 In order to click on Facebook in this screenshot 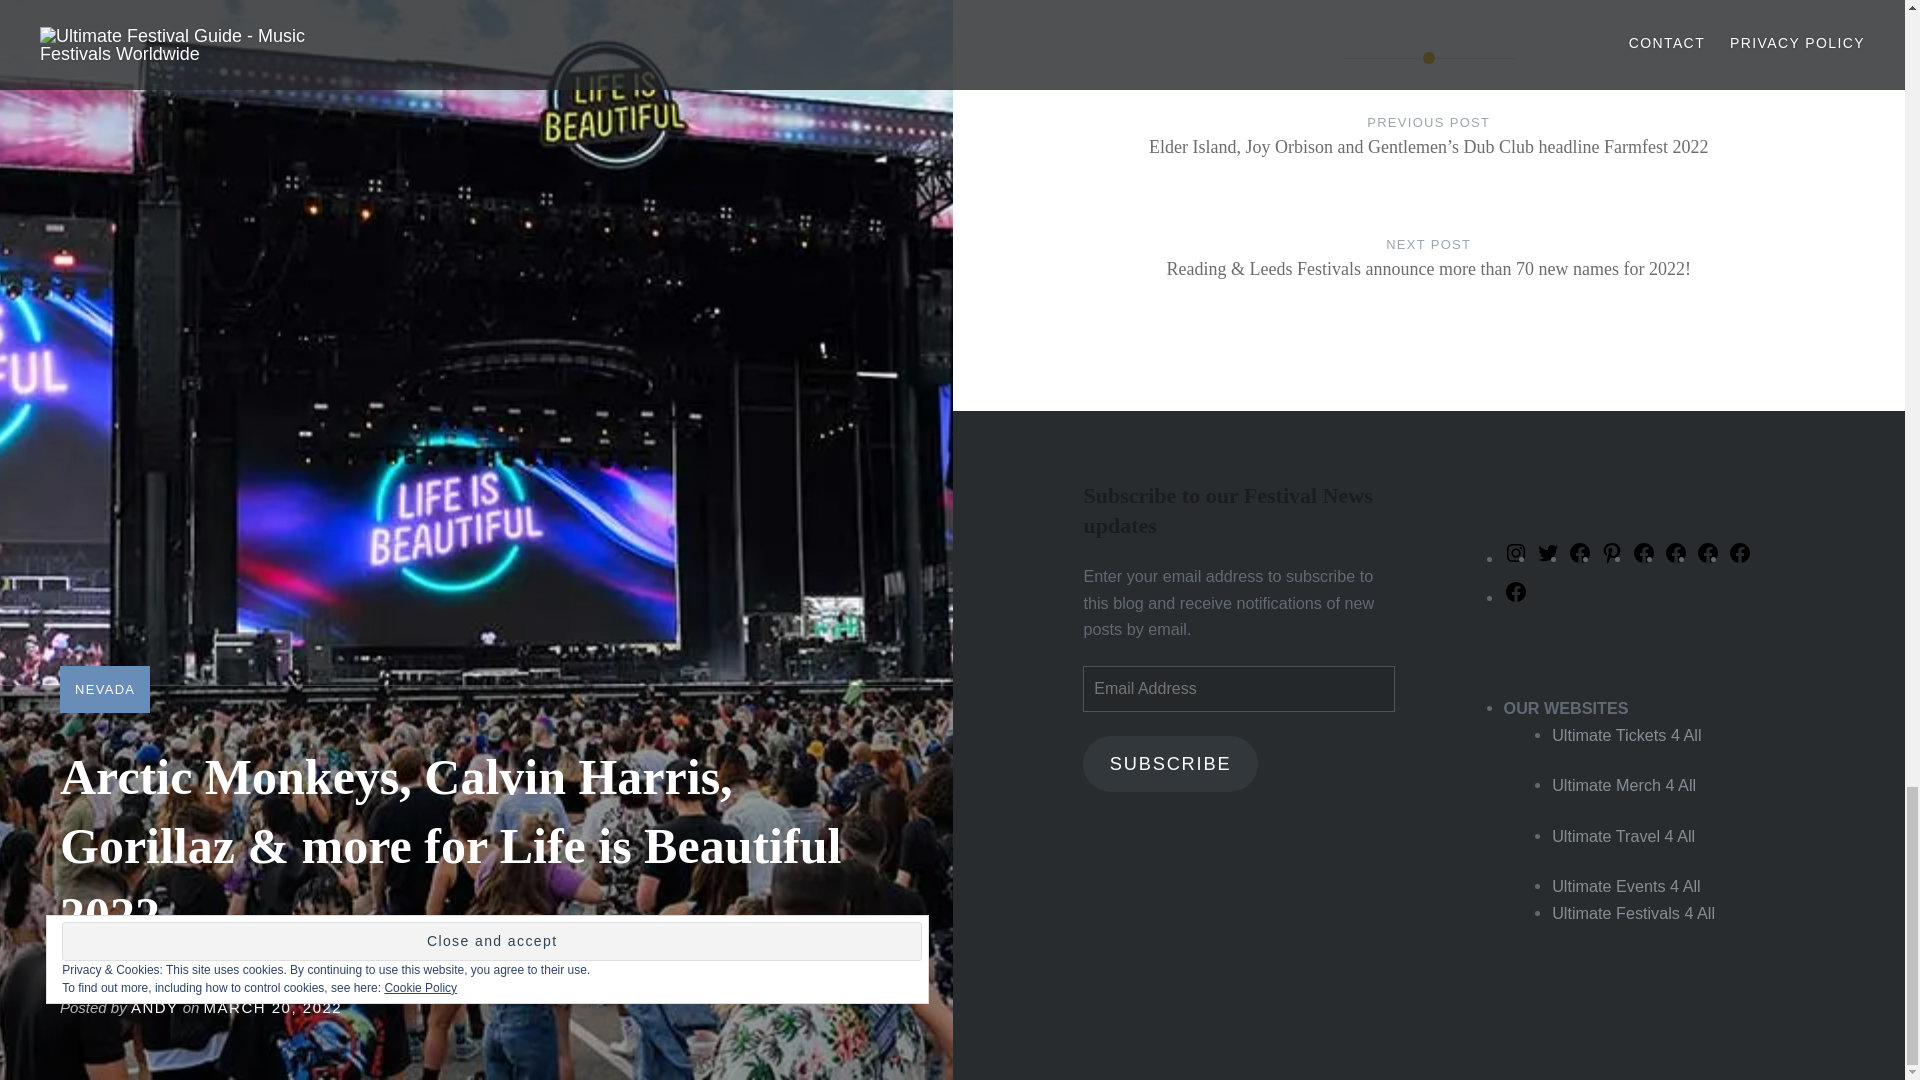, I will do `click(1516, 597)`.